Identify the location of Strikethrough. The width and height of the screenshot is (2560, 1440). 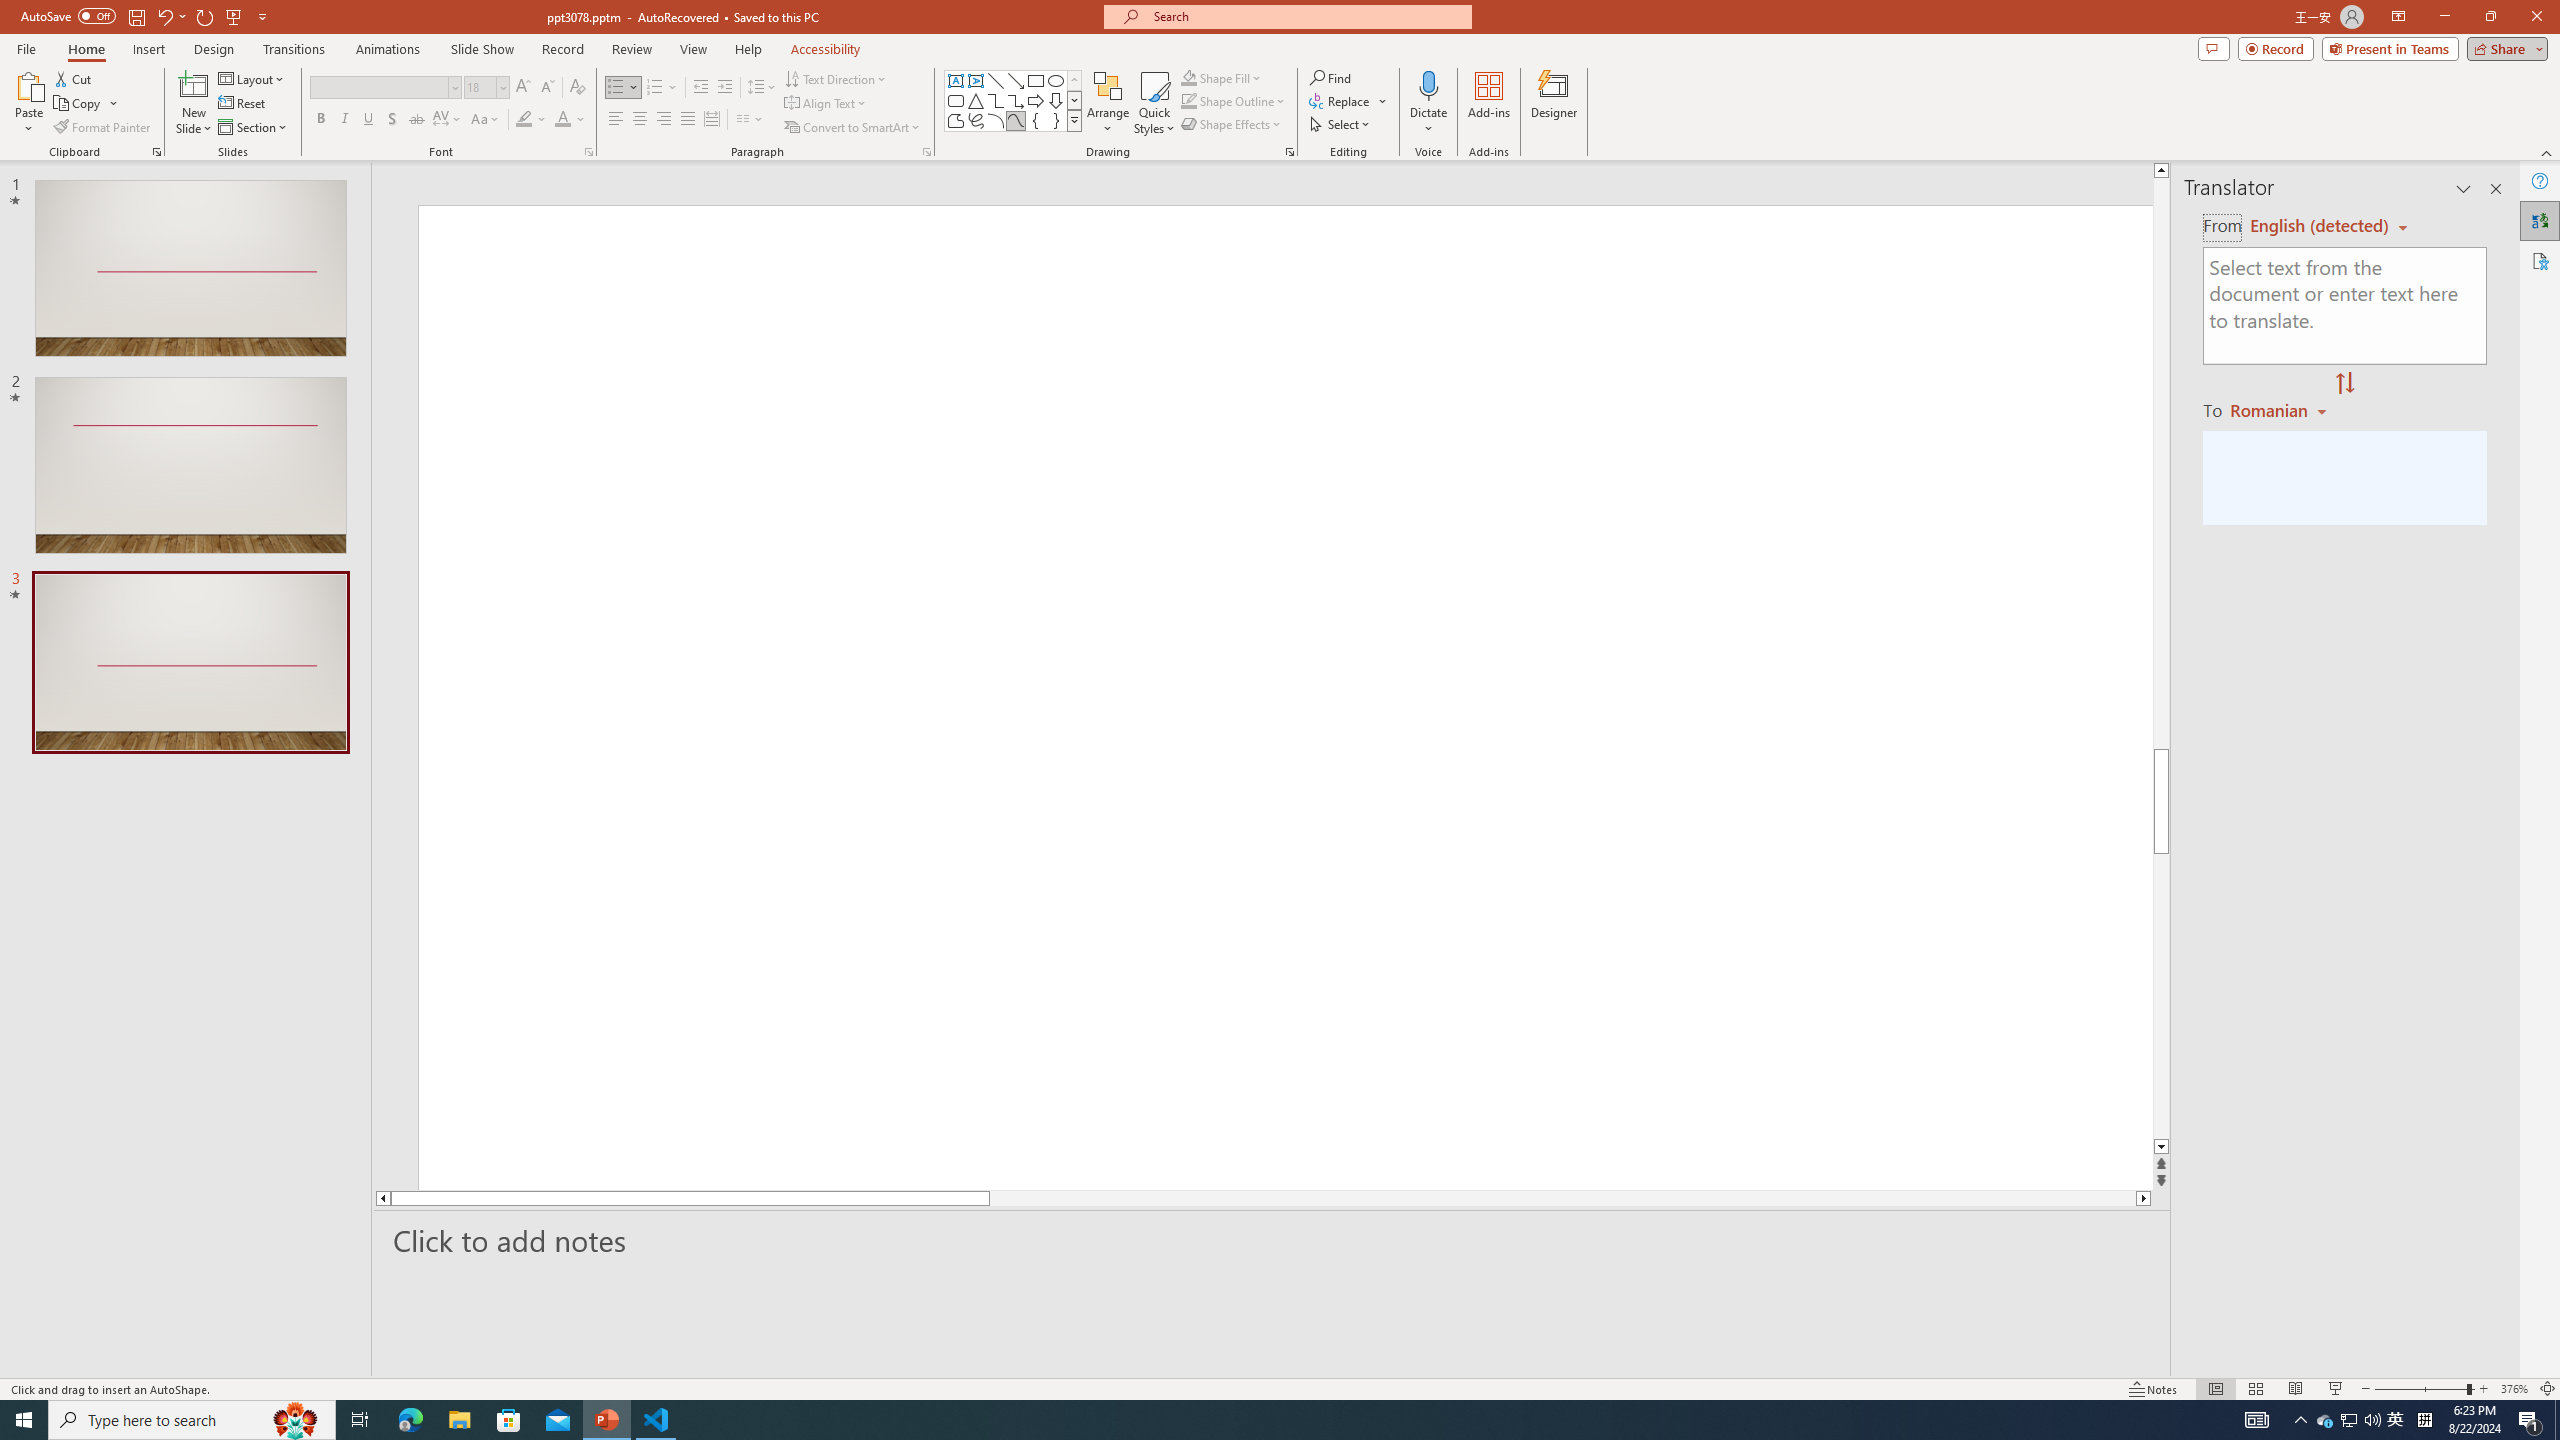
(417, 120).